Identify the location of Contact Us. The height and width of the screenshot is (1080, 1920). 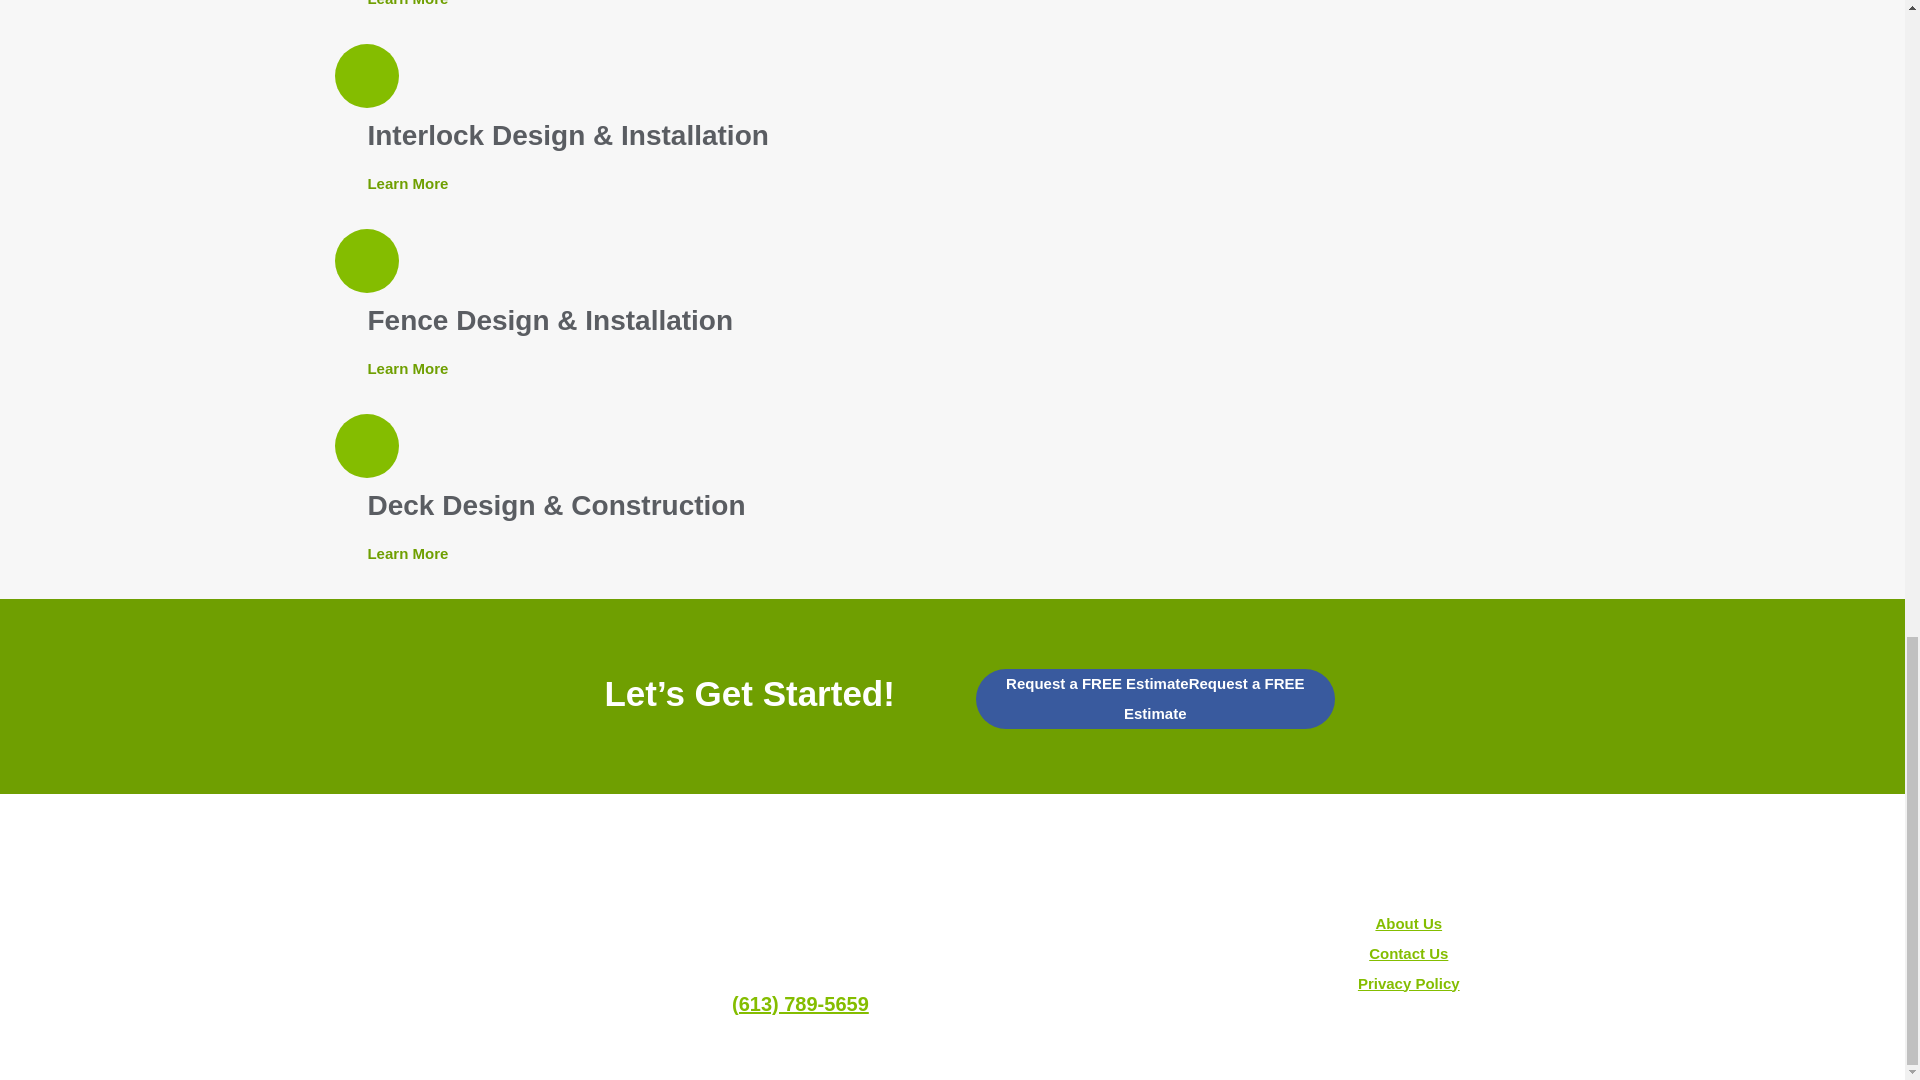
(1408, 954).